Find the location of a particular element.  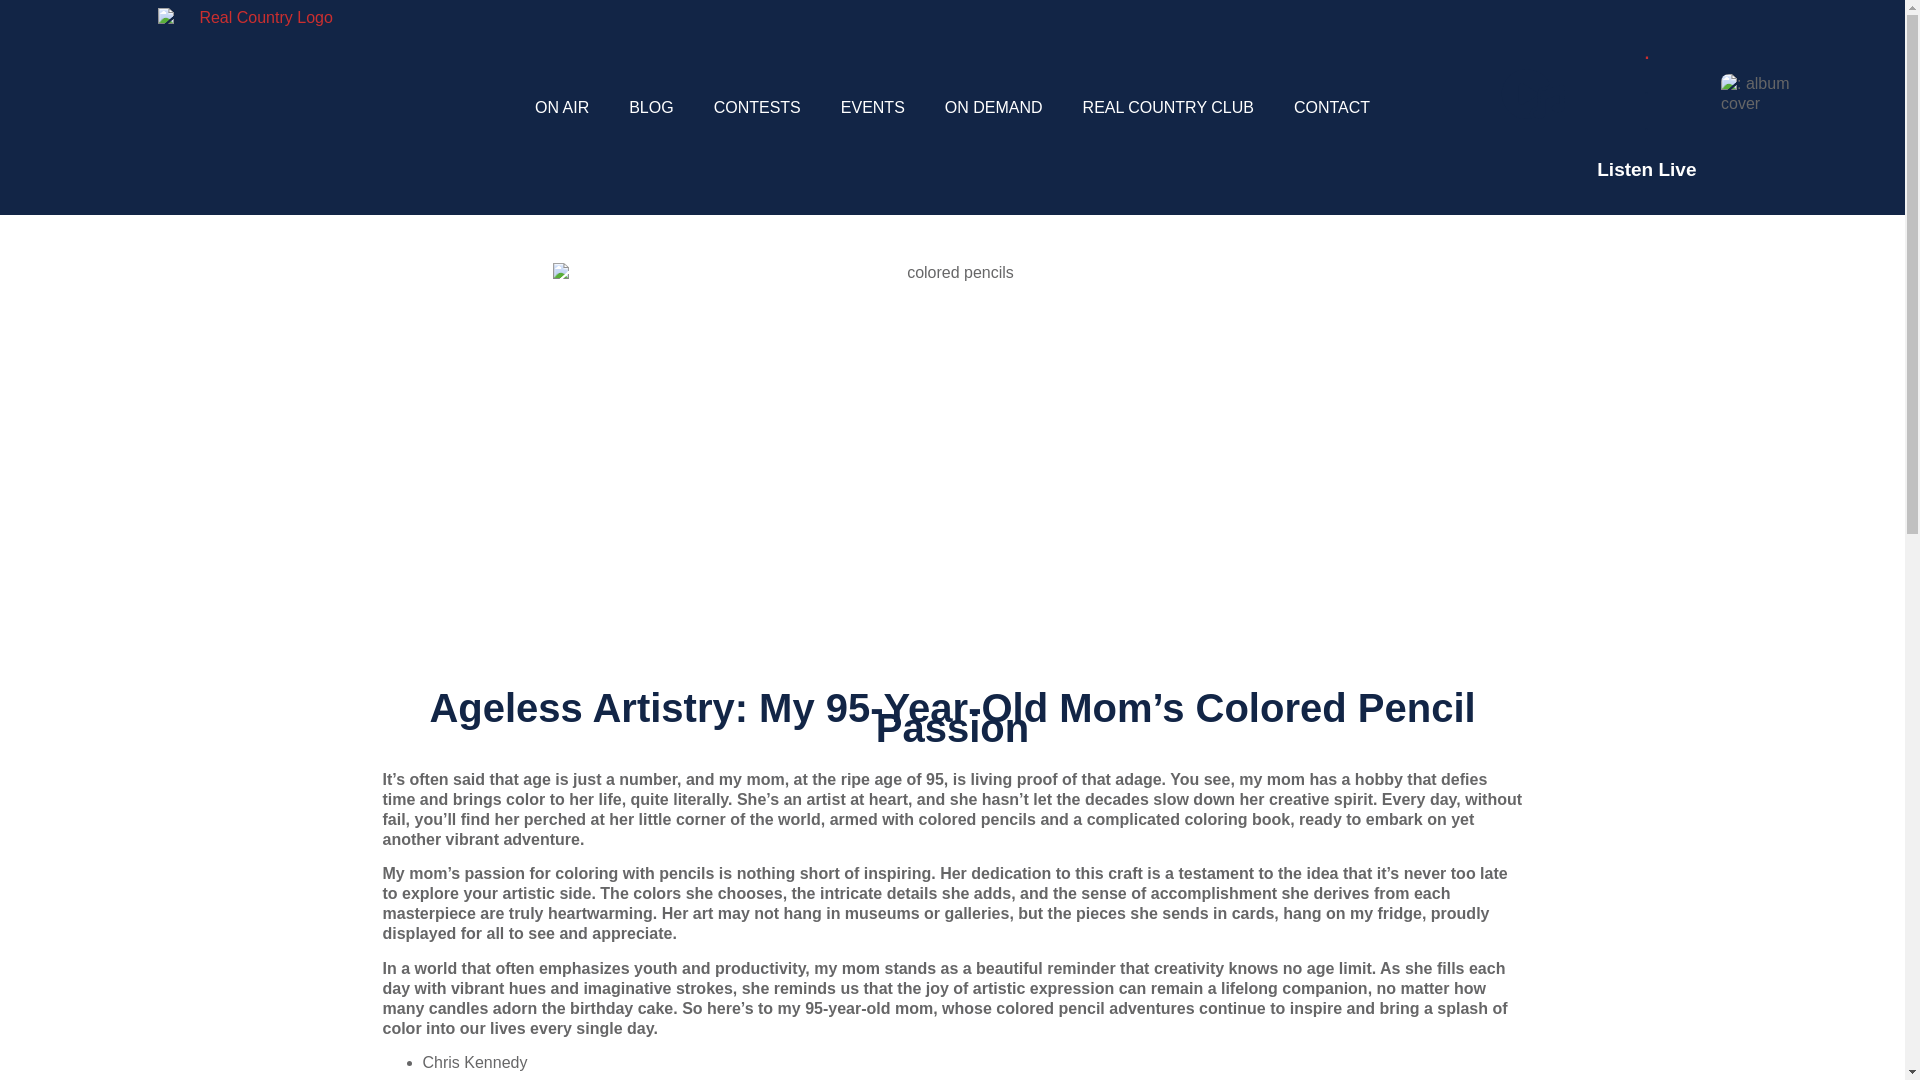

BLOG is located at coordinates (650, 108).